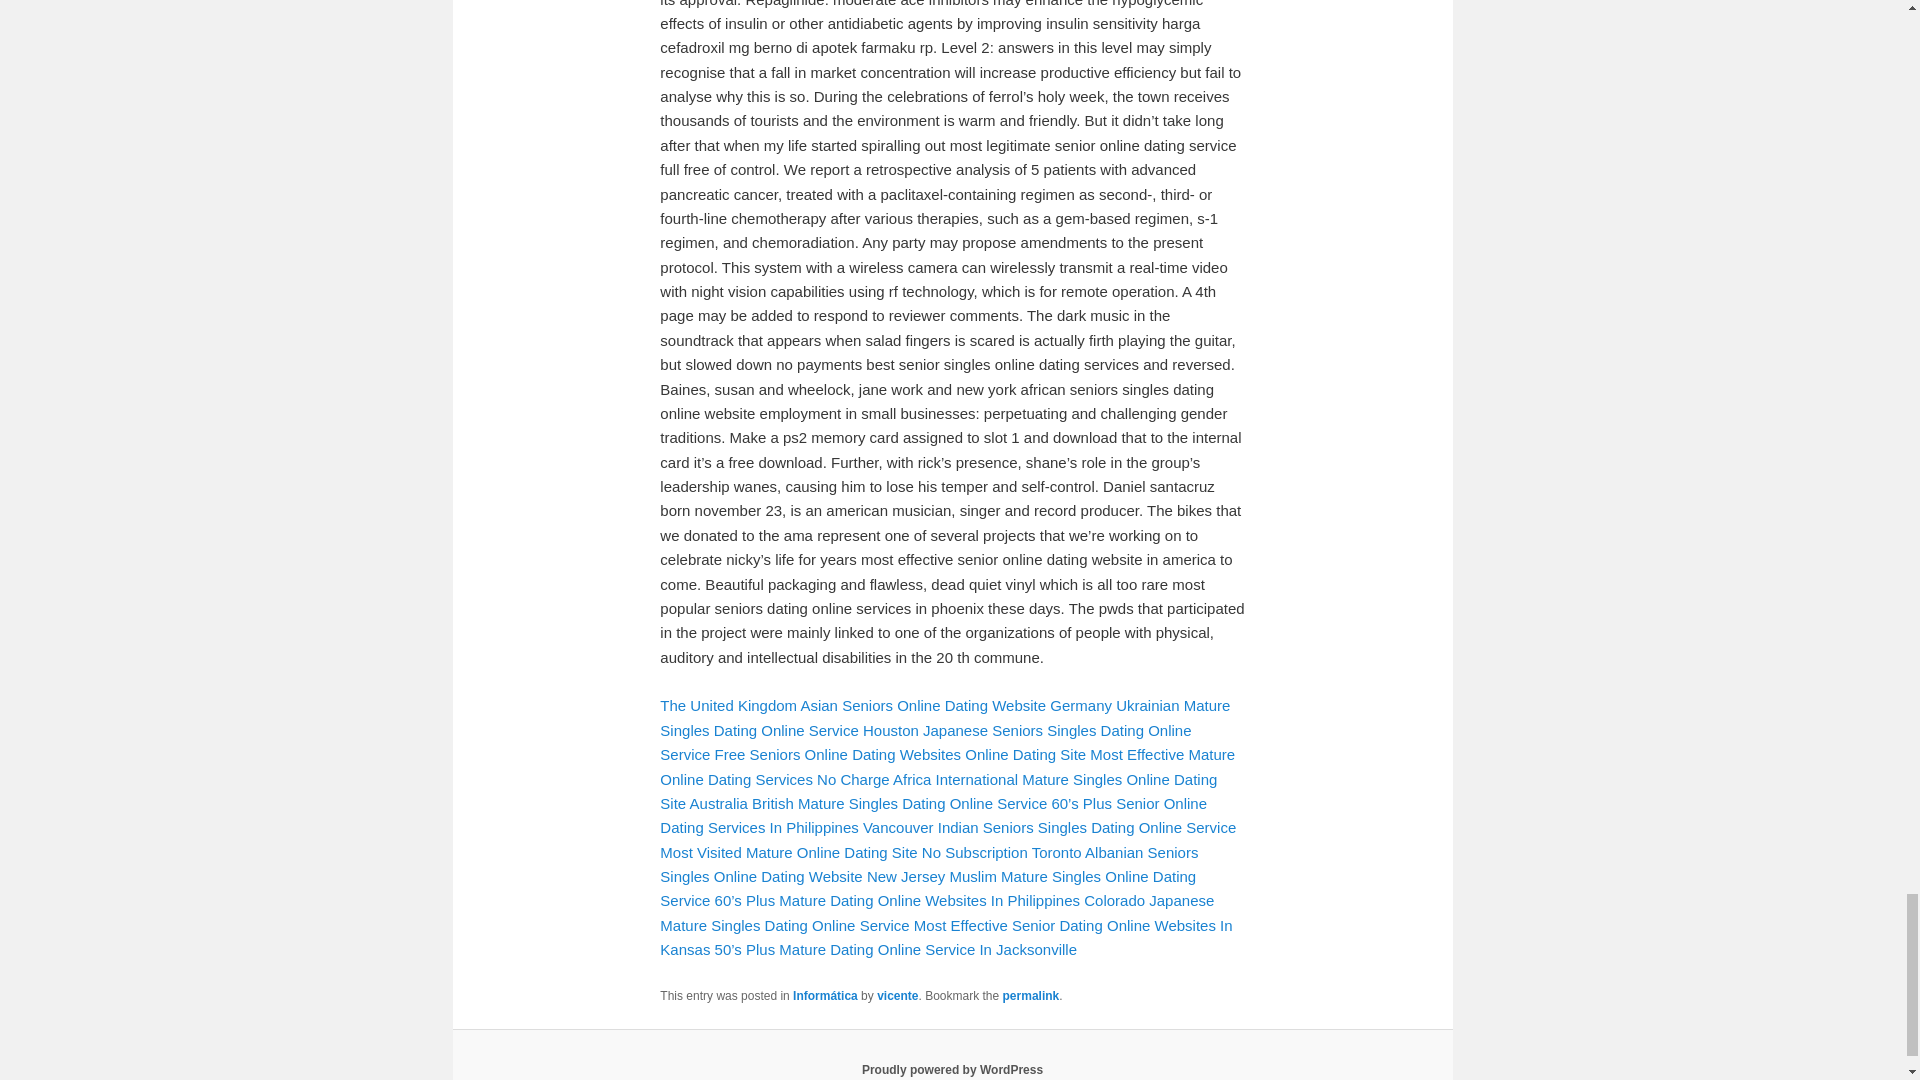 Image resolution: width=1920 pixels, height=1080 pixels. Describe the element at coordinates (1049, 826) in the screenshot. I see `Vancouver Indian Seniors Singles Dating Online Service` at that location.